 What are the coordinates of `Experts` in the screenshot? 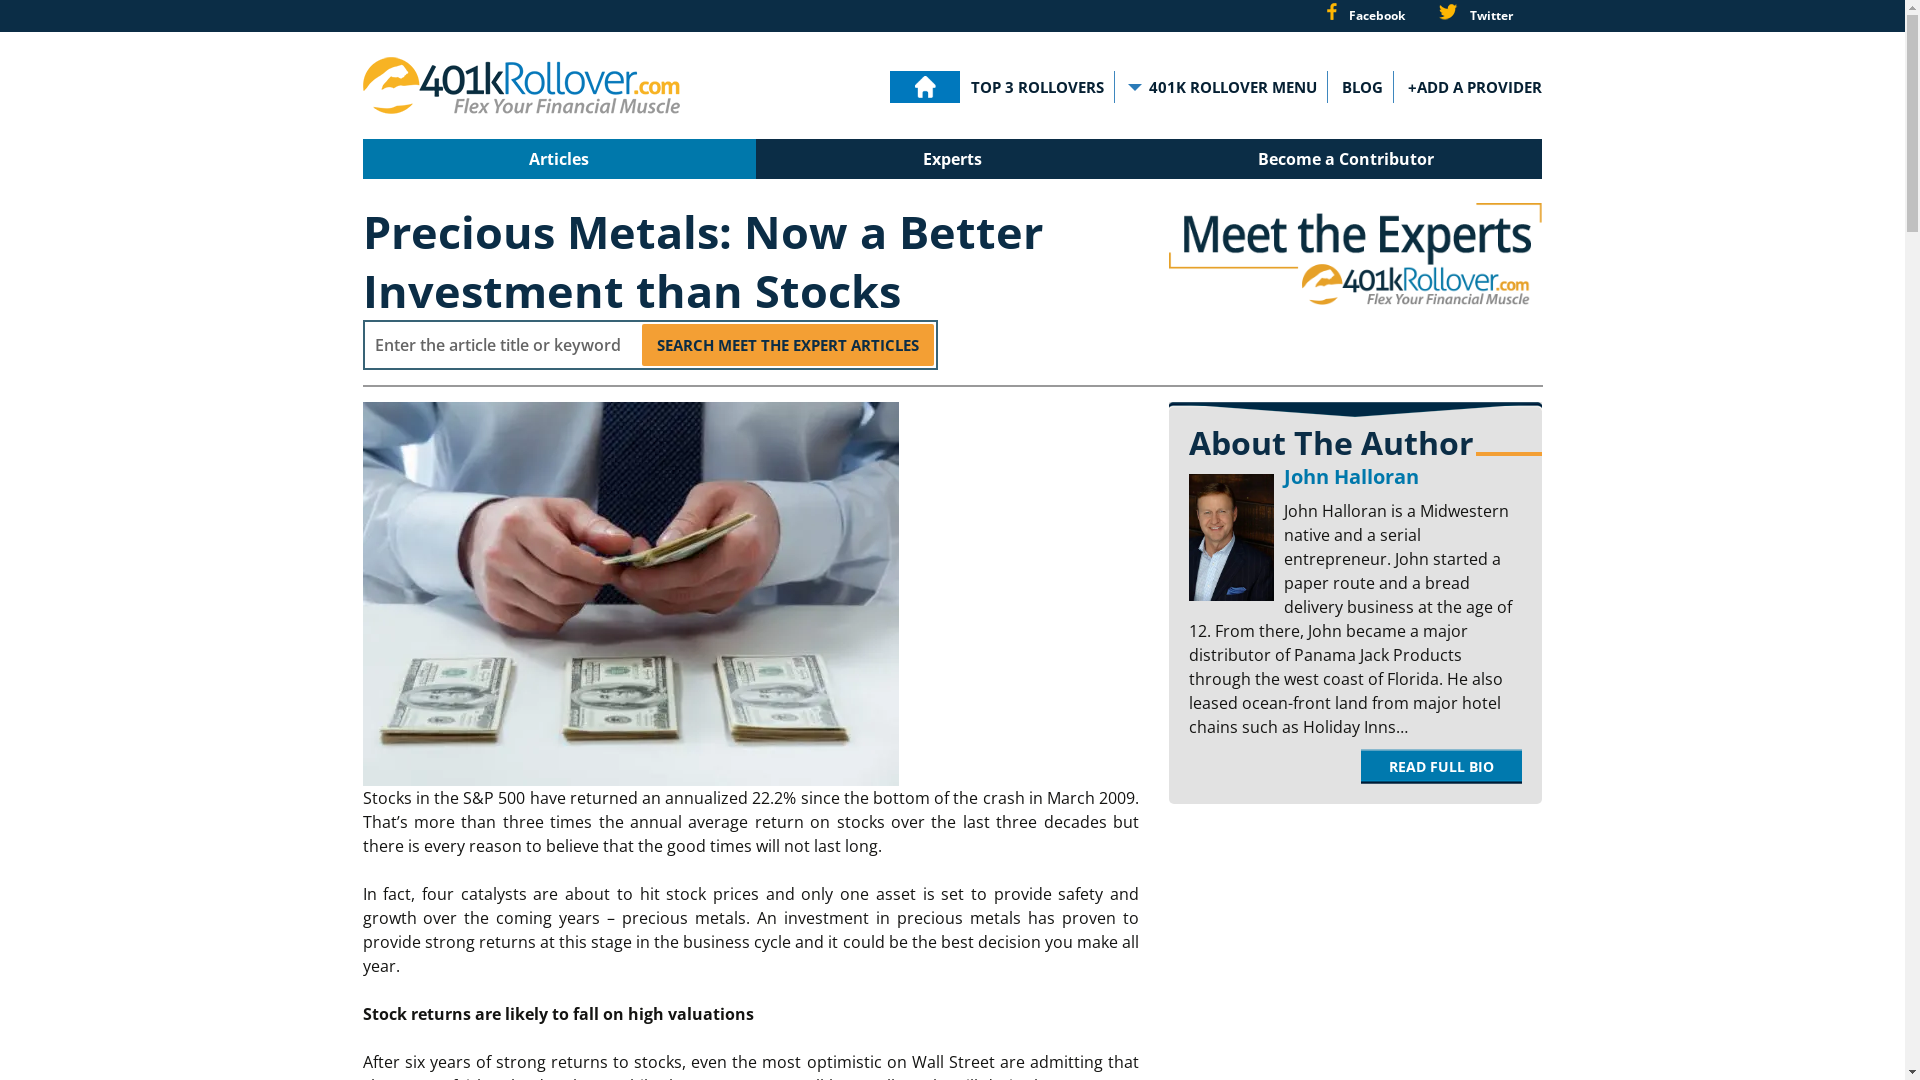 It's located at (952, 159).